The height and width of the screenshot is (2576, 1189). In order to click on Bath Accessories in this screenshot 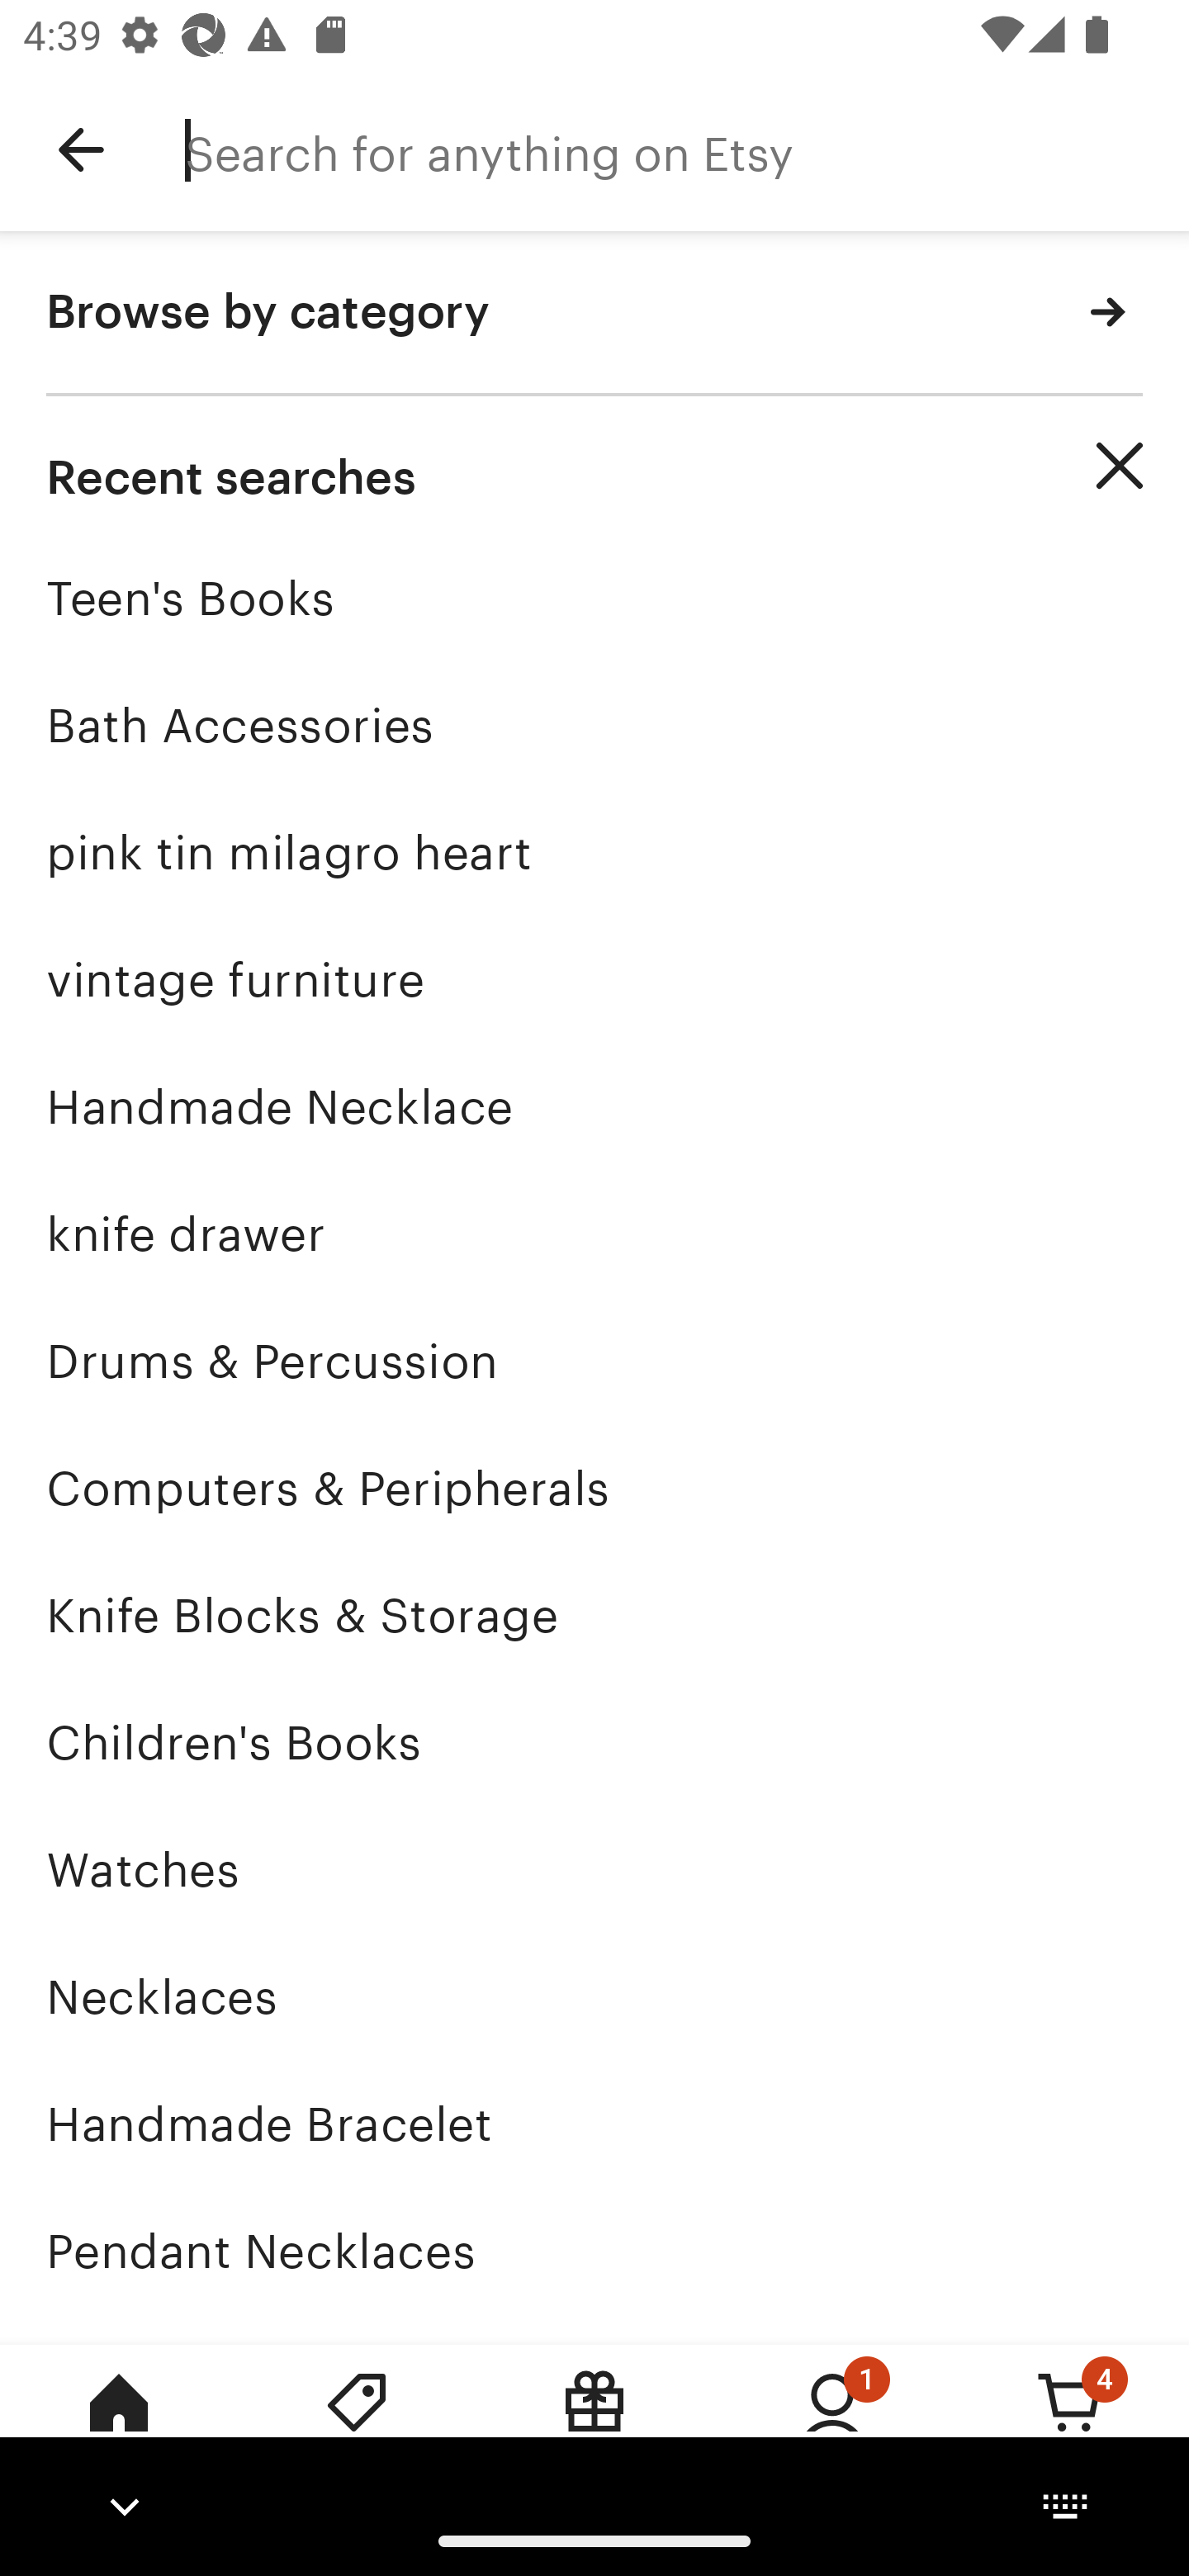, I will do `click(594, 725)`.